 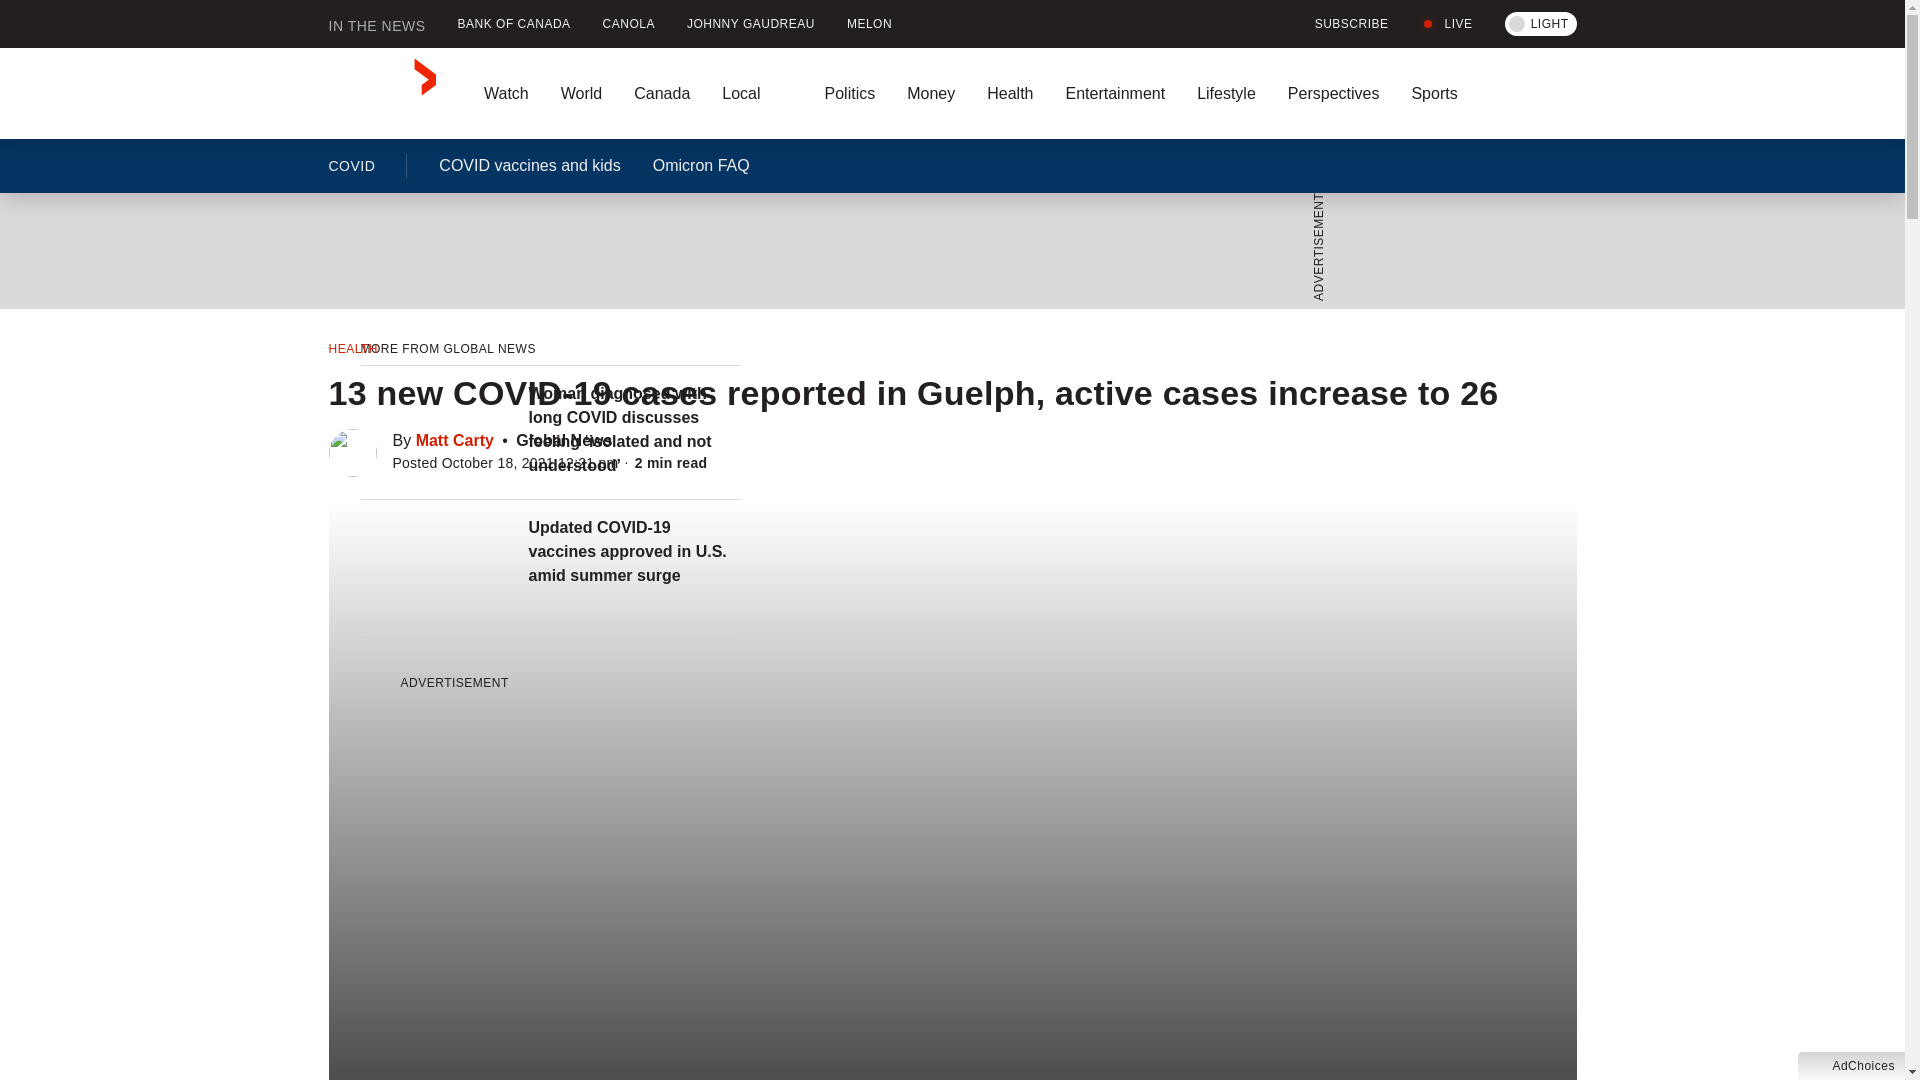 What do you see at coordinates (454, 440) in the screenshot?
I see `Posts by Matt Carty` at bounding box center [454, 440].